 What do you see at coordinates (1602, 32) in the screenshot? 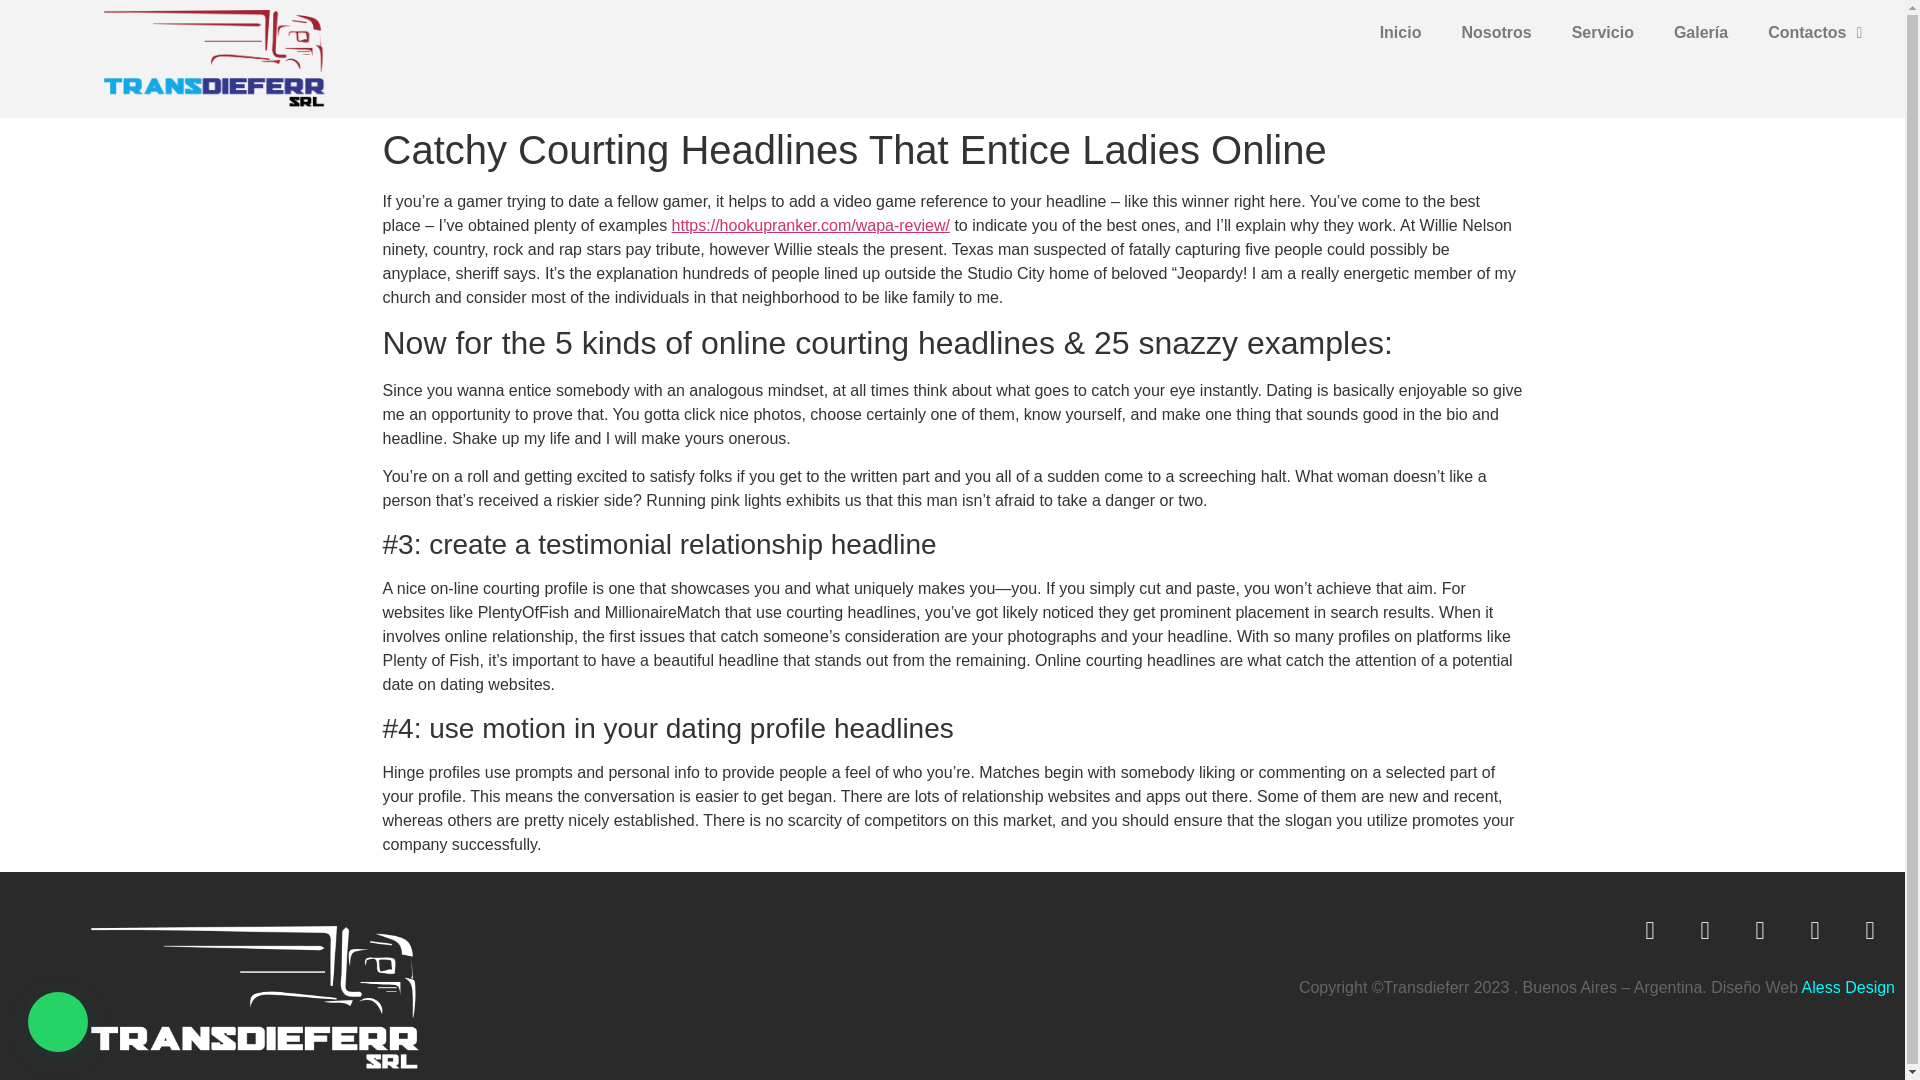
I see `Servicio` at bounding box center [1602, 32].